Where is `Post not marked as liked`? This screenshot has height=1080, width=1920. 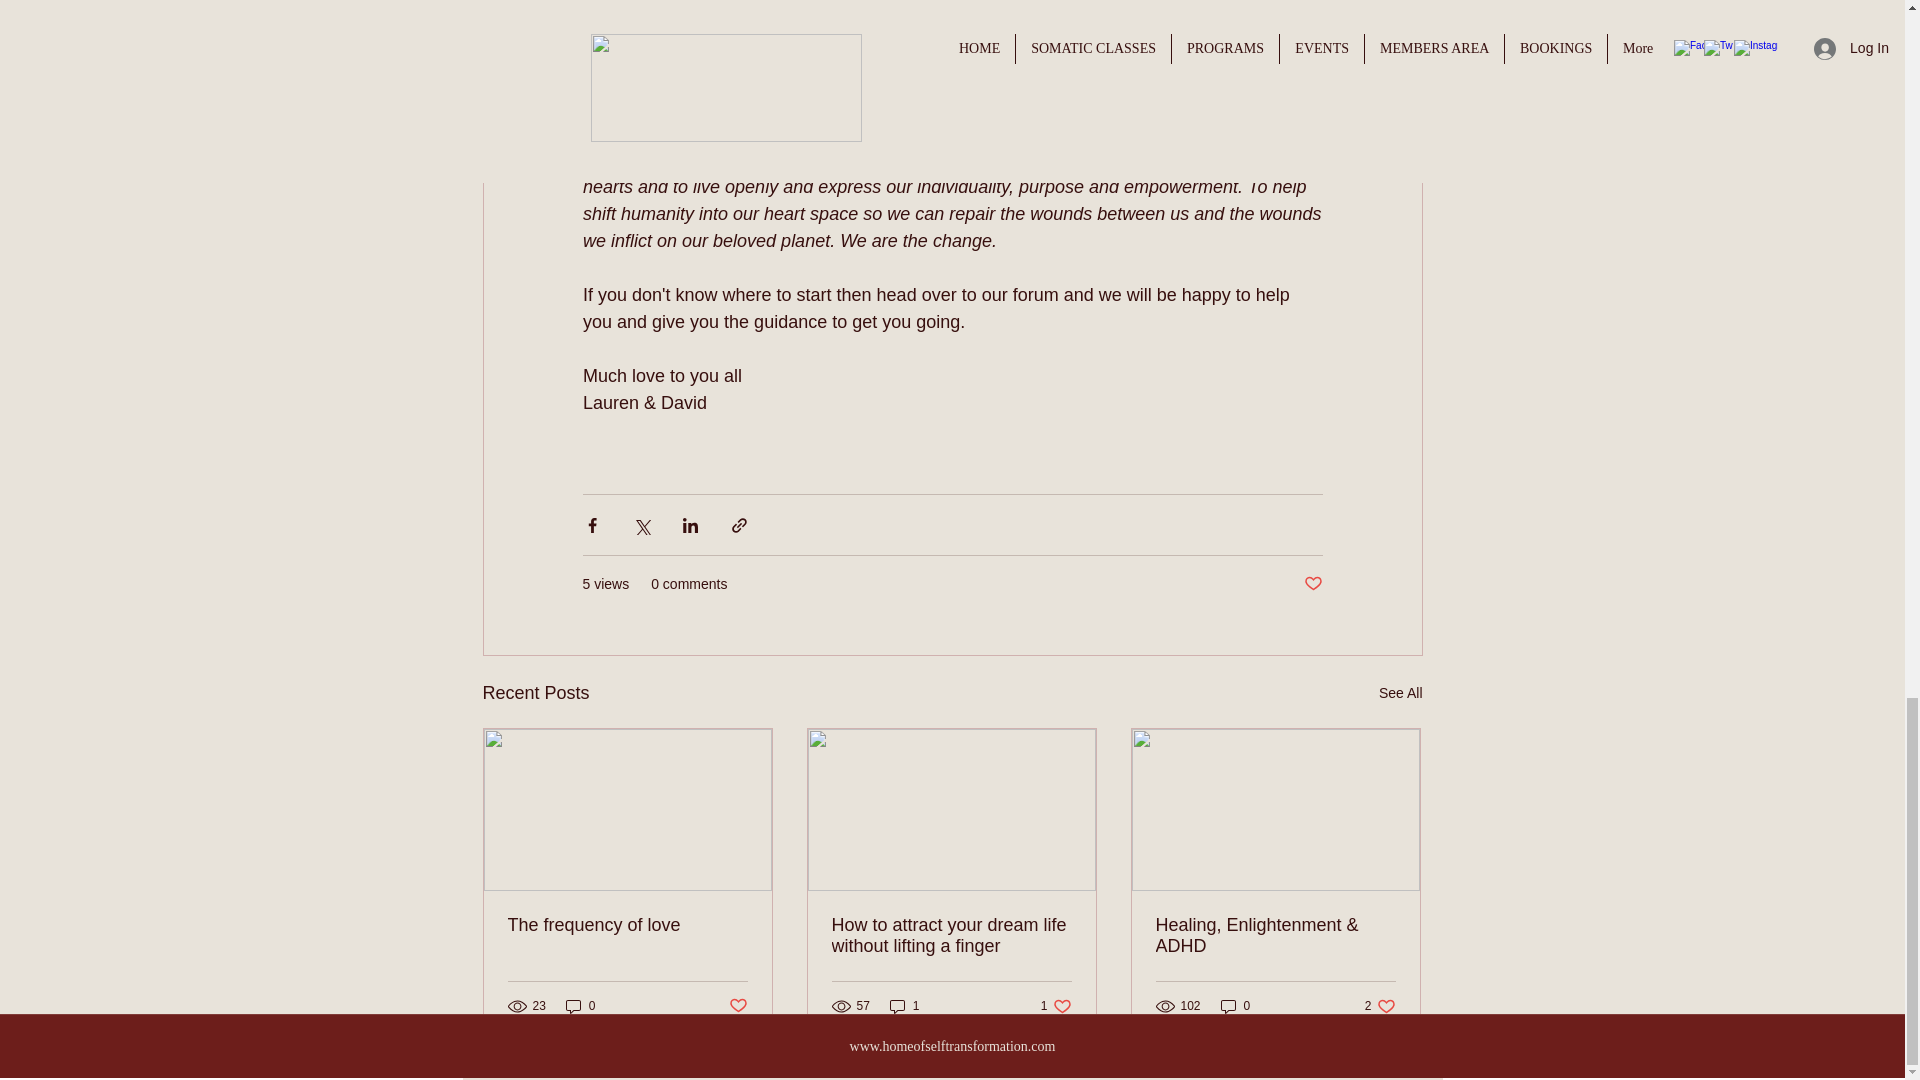
Post not marked as liked is located at coordinates (736, 1005).